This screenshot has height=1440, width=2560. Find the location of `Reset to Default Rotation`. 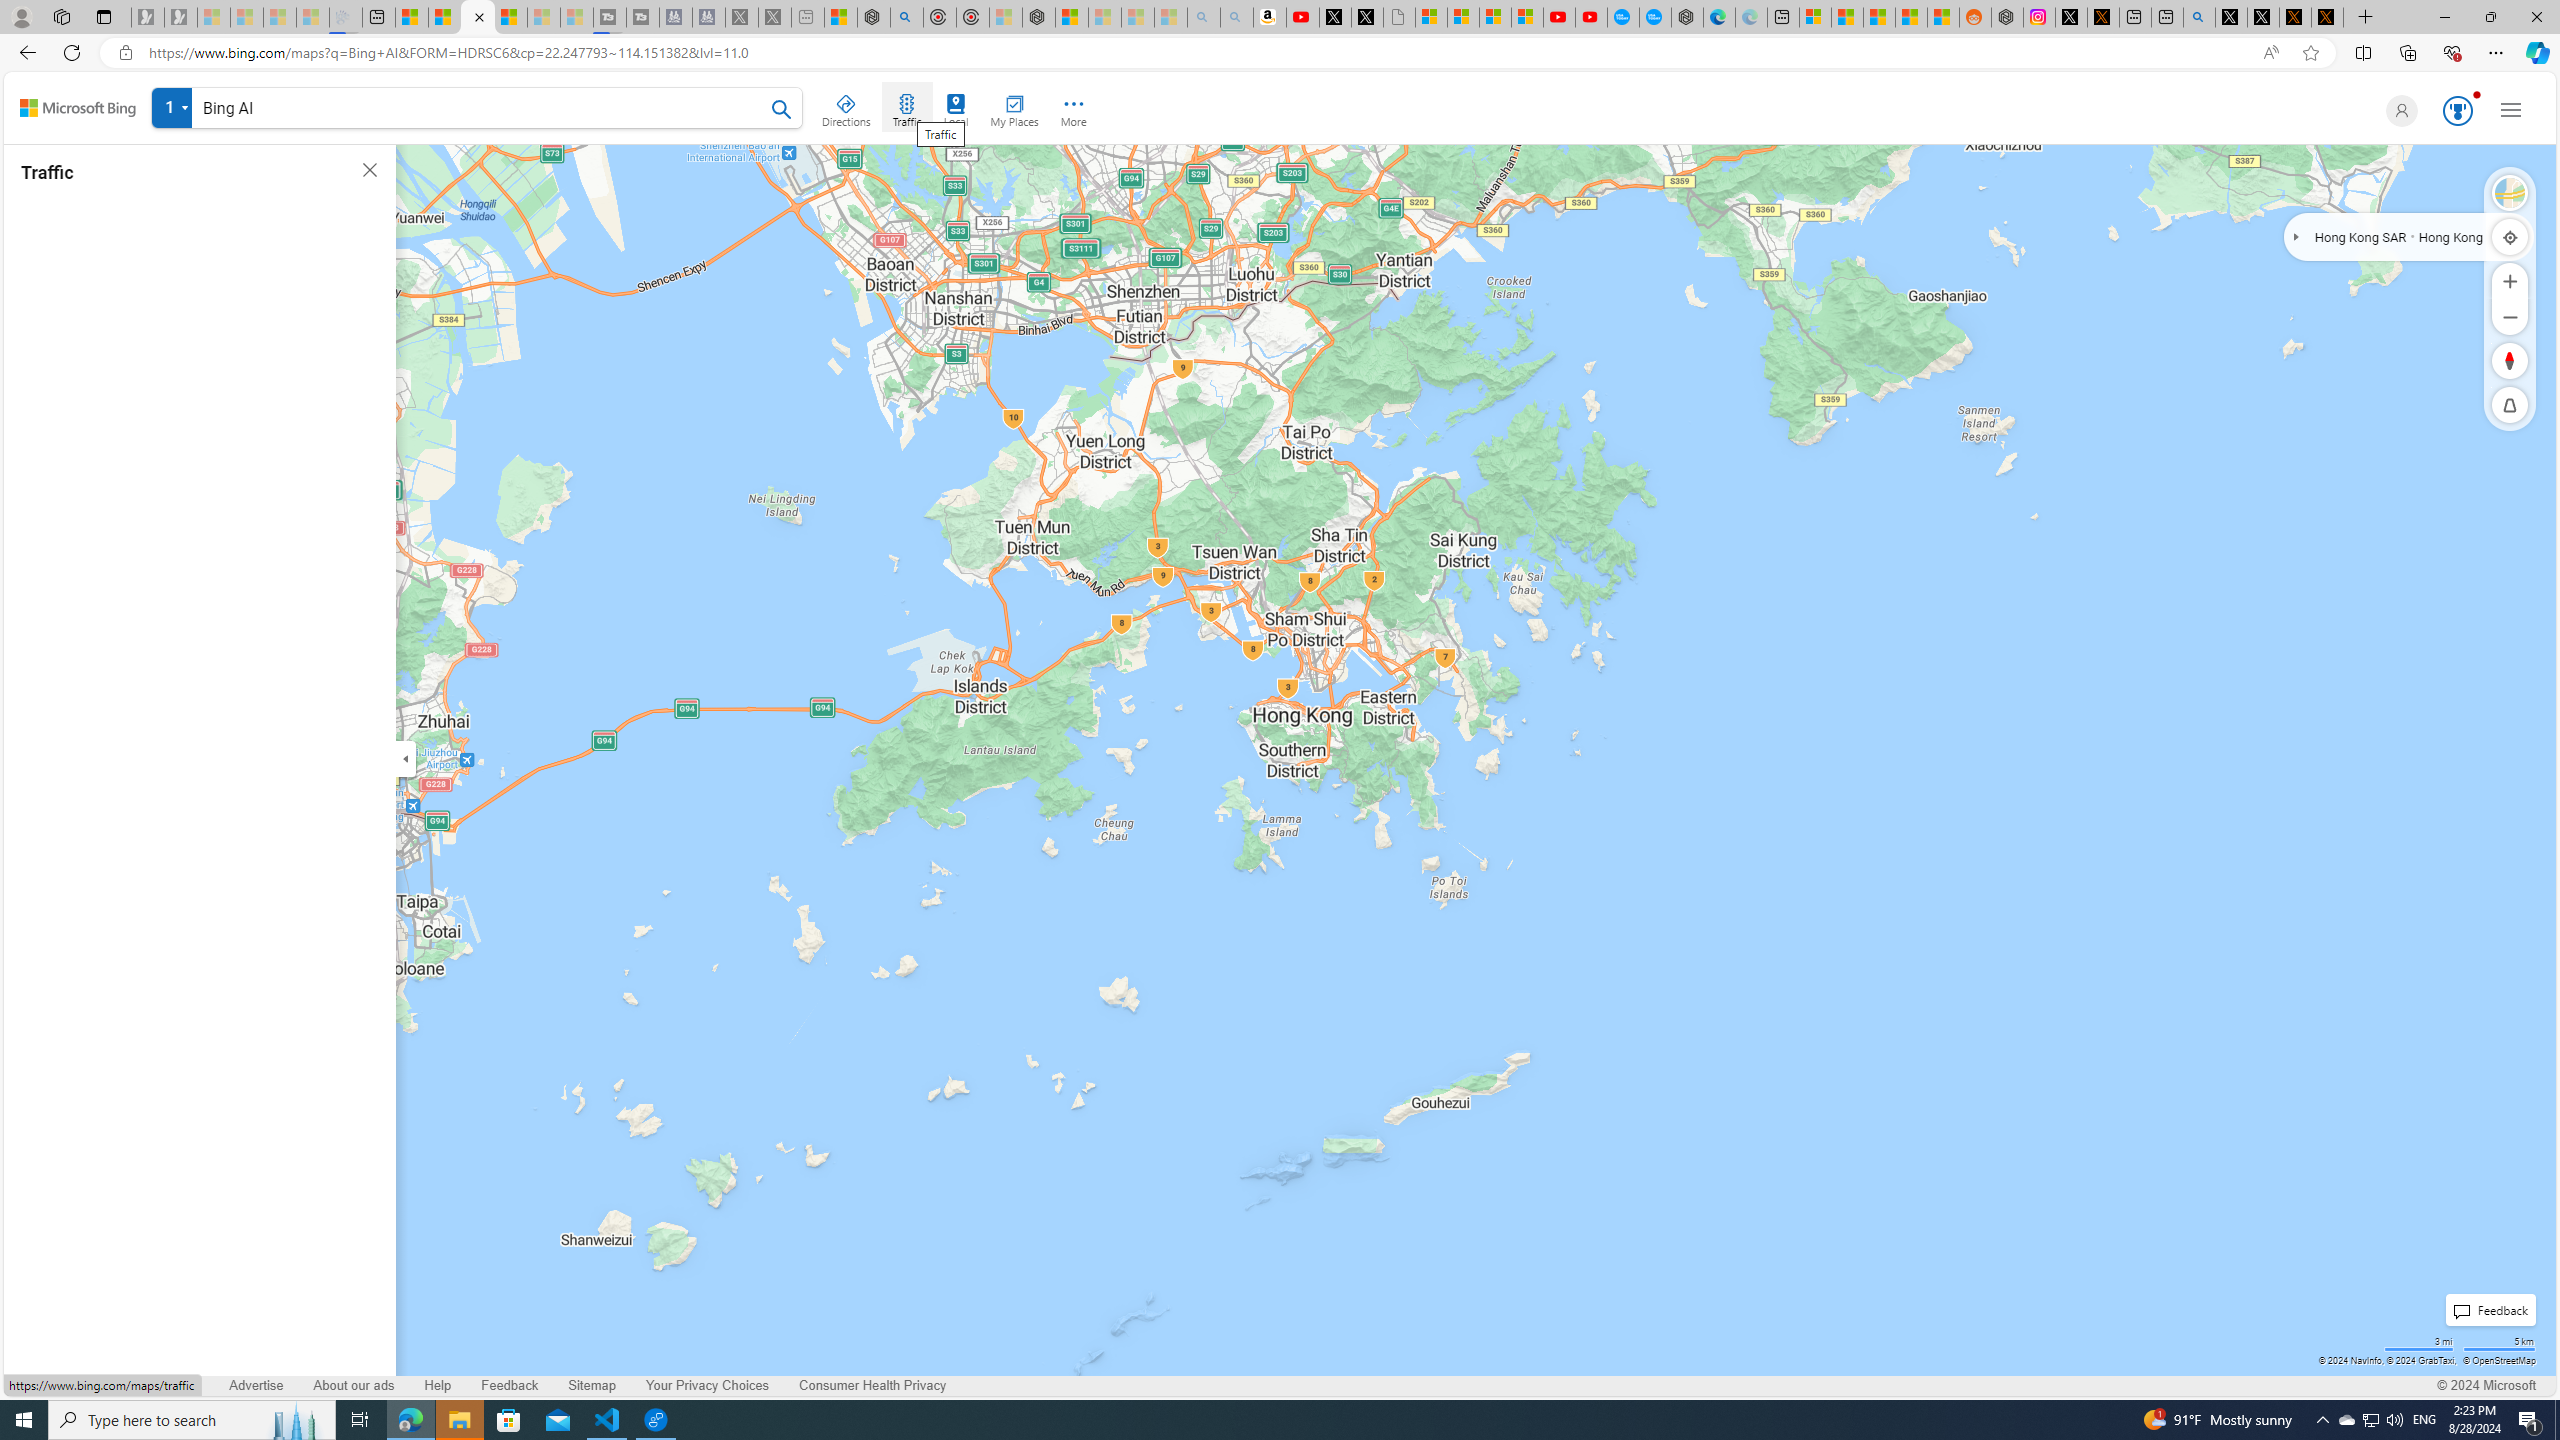

Reset to Default Rotation is located at coordinates (2510, 360).